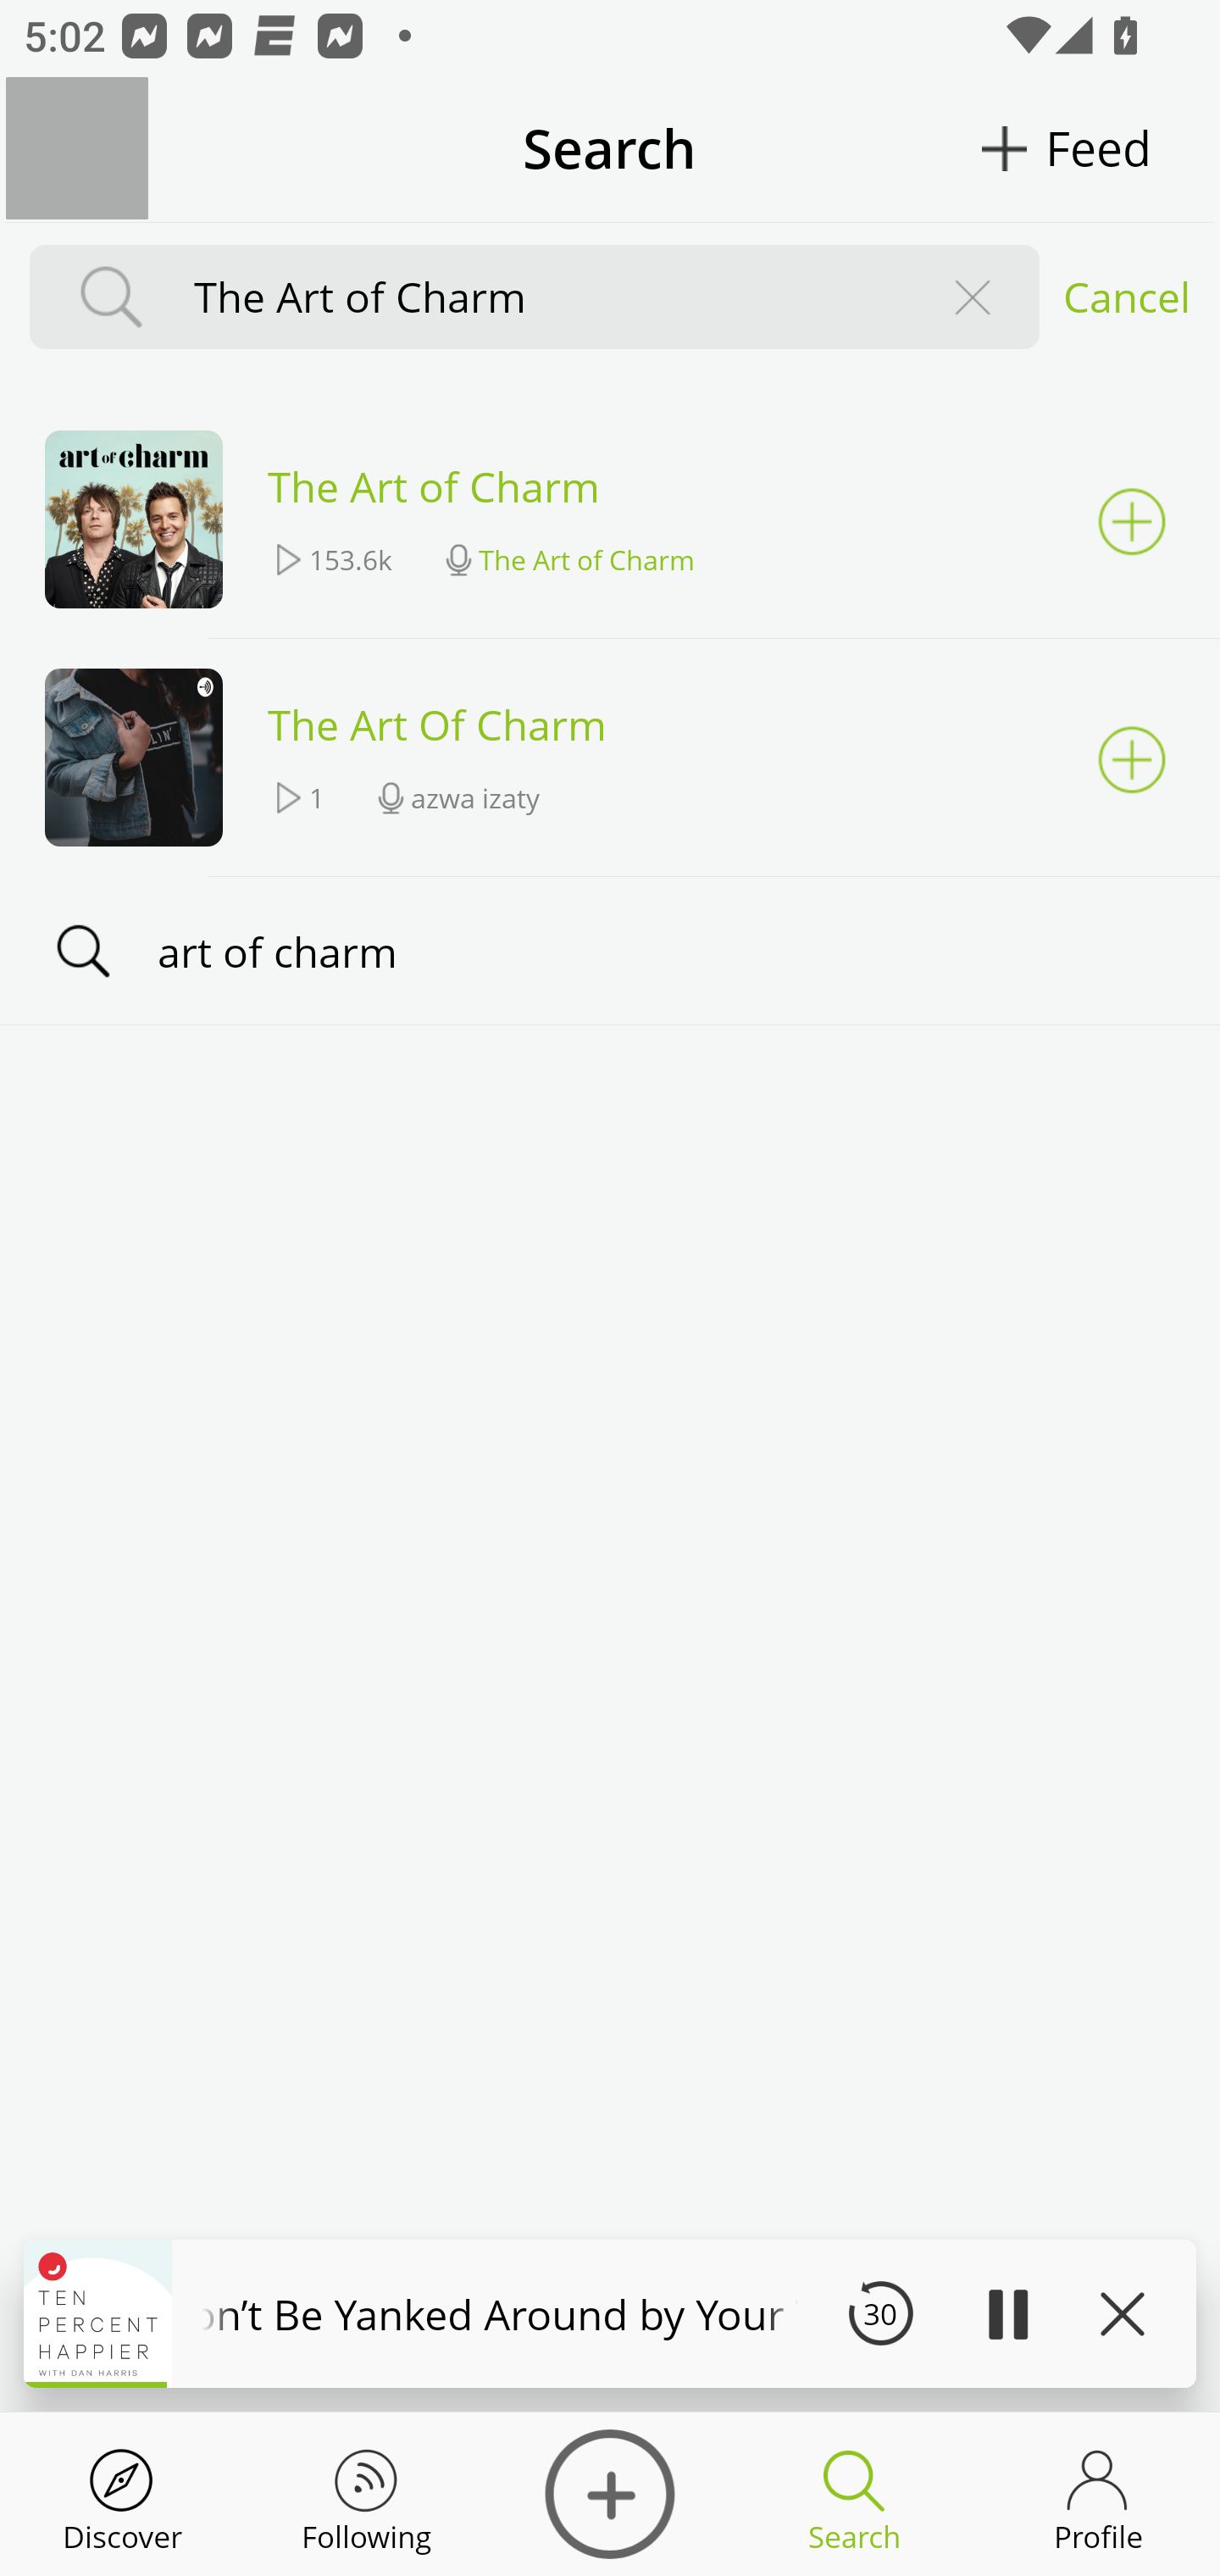  I want to click on Play, so click(1006, 2313).